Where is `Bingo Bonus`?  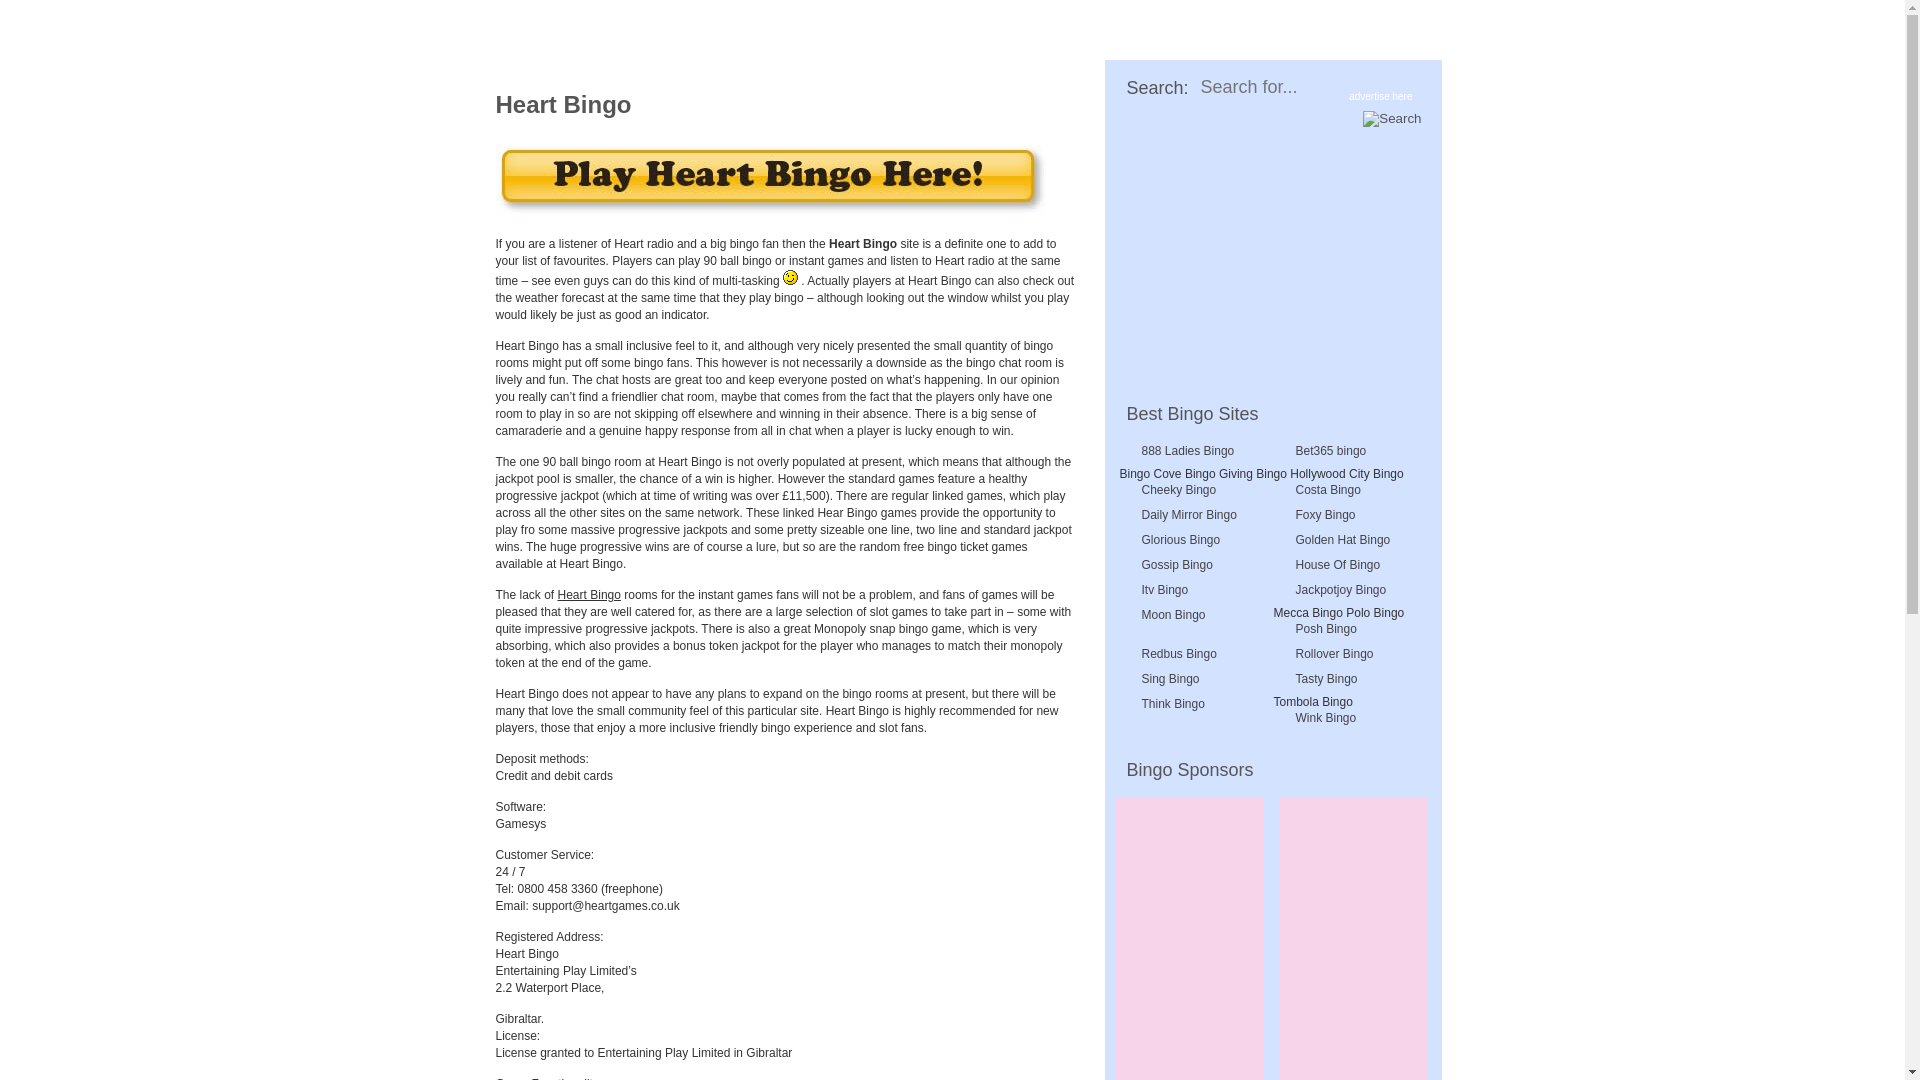 Bingo Bonus is located at coordinates (1063, 136).